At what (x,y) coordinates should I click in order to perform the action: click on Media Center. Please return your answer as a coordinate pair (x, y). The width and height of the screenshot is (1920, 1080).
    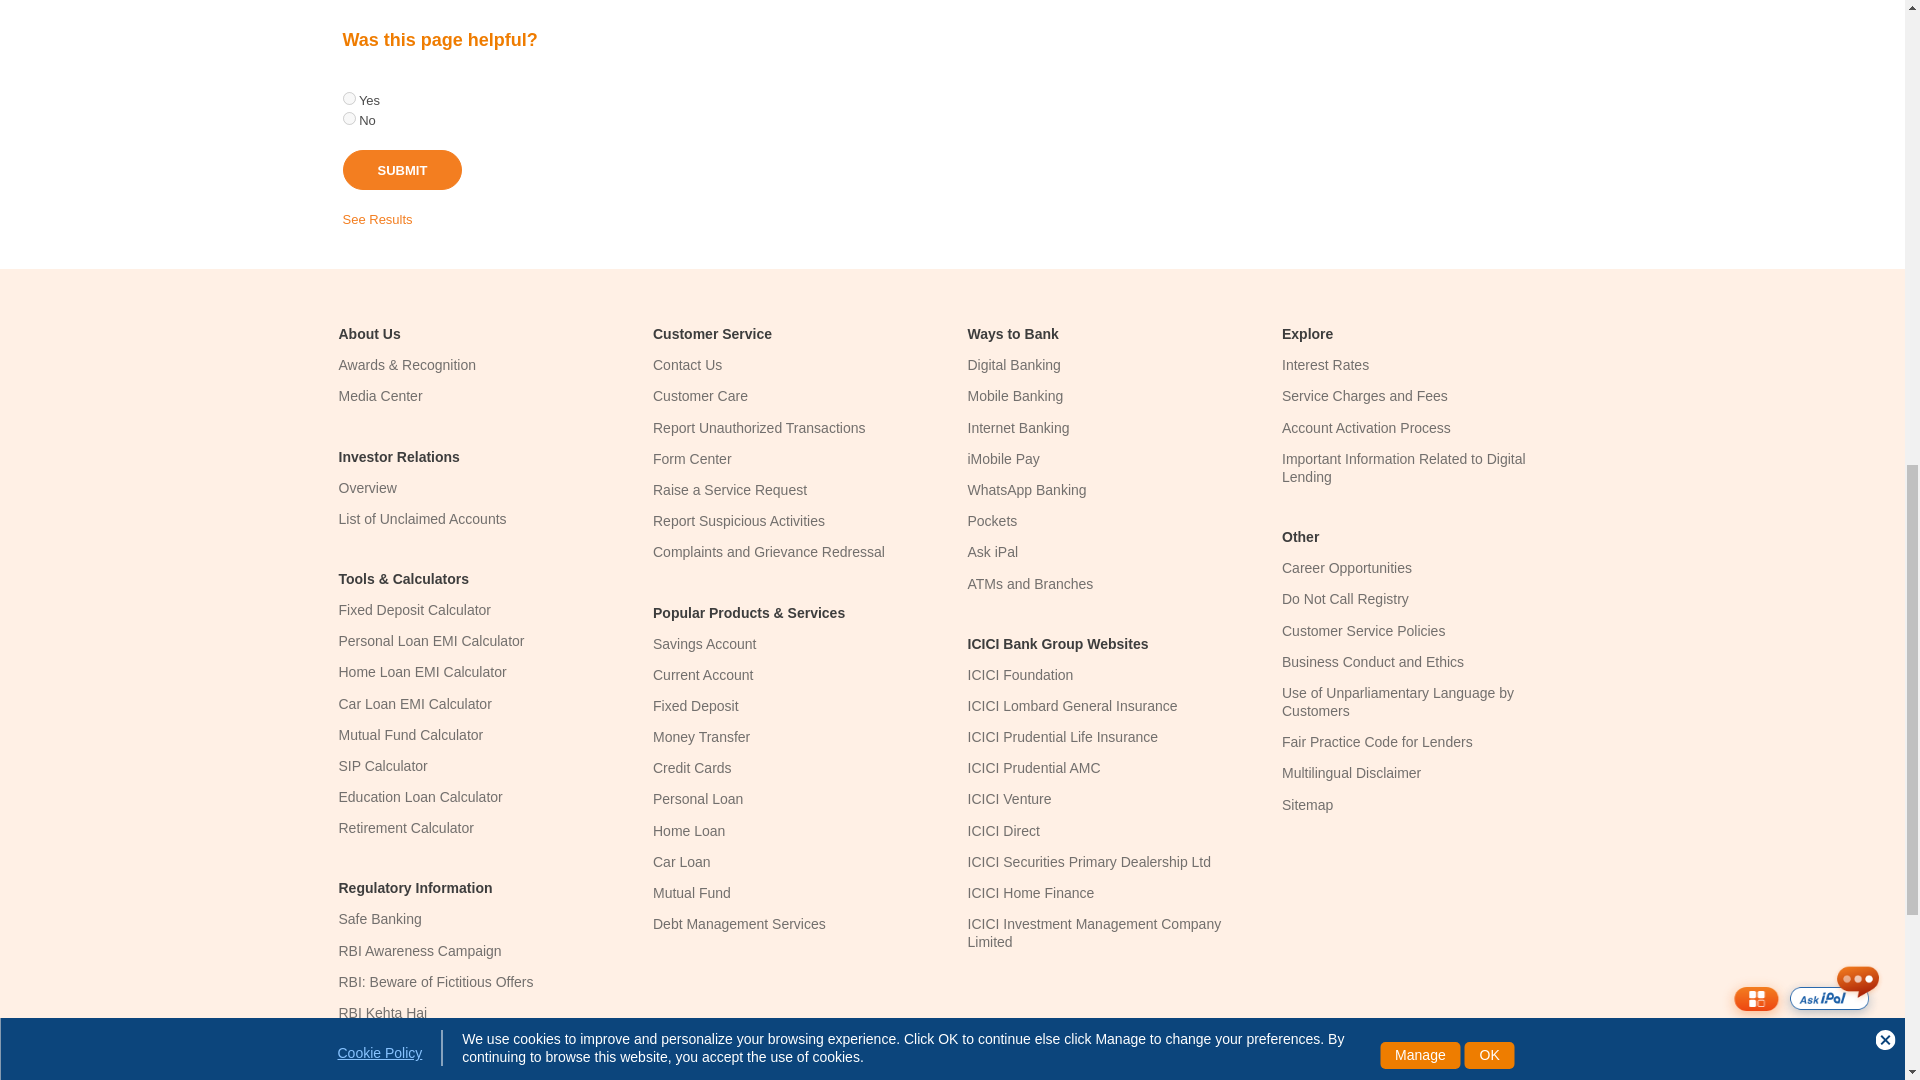
    Looking at the image, I should click on (380, 395).